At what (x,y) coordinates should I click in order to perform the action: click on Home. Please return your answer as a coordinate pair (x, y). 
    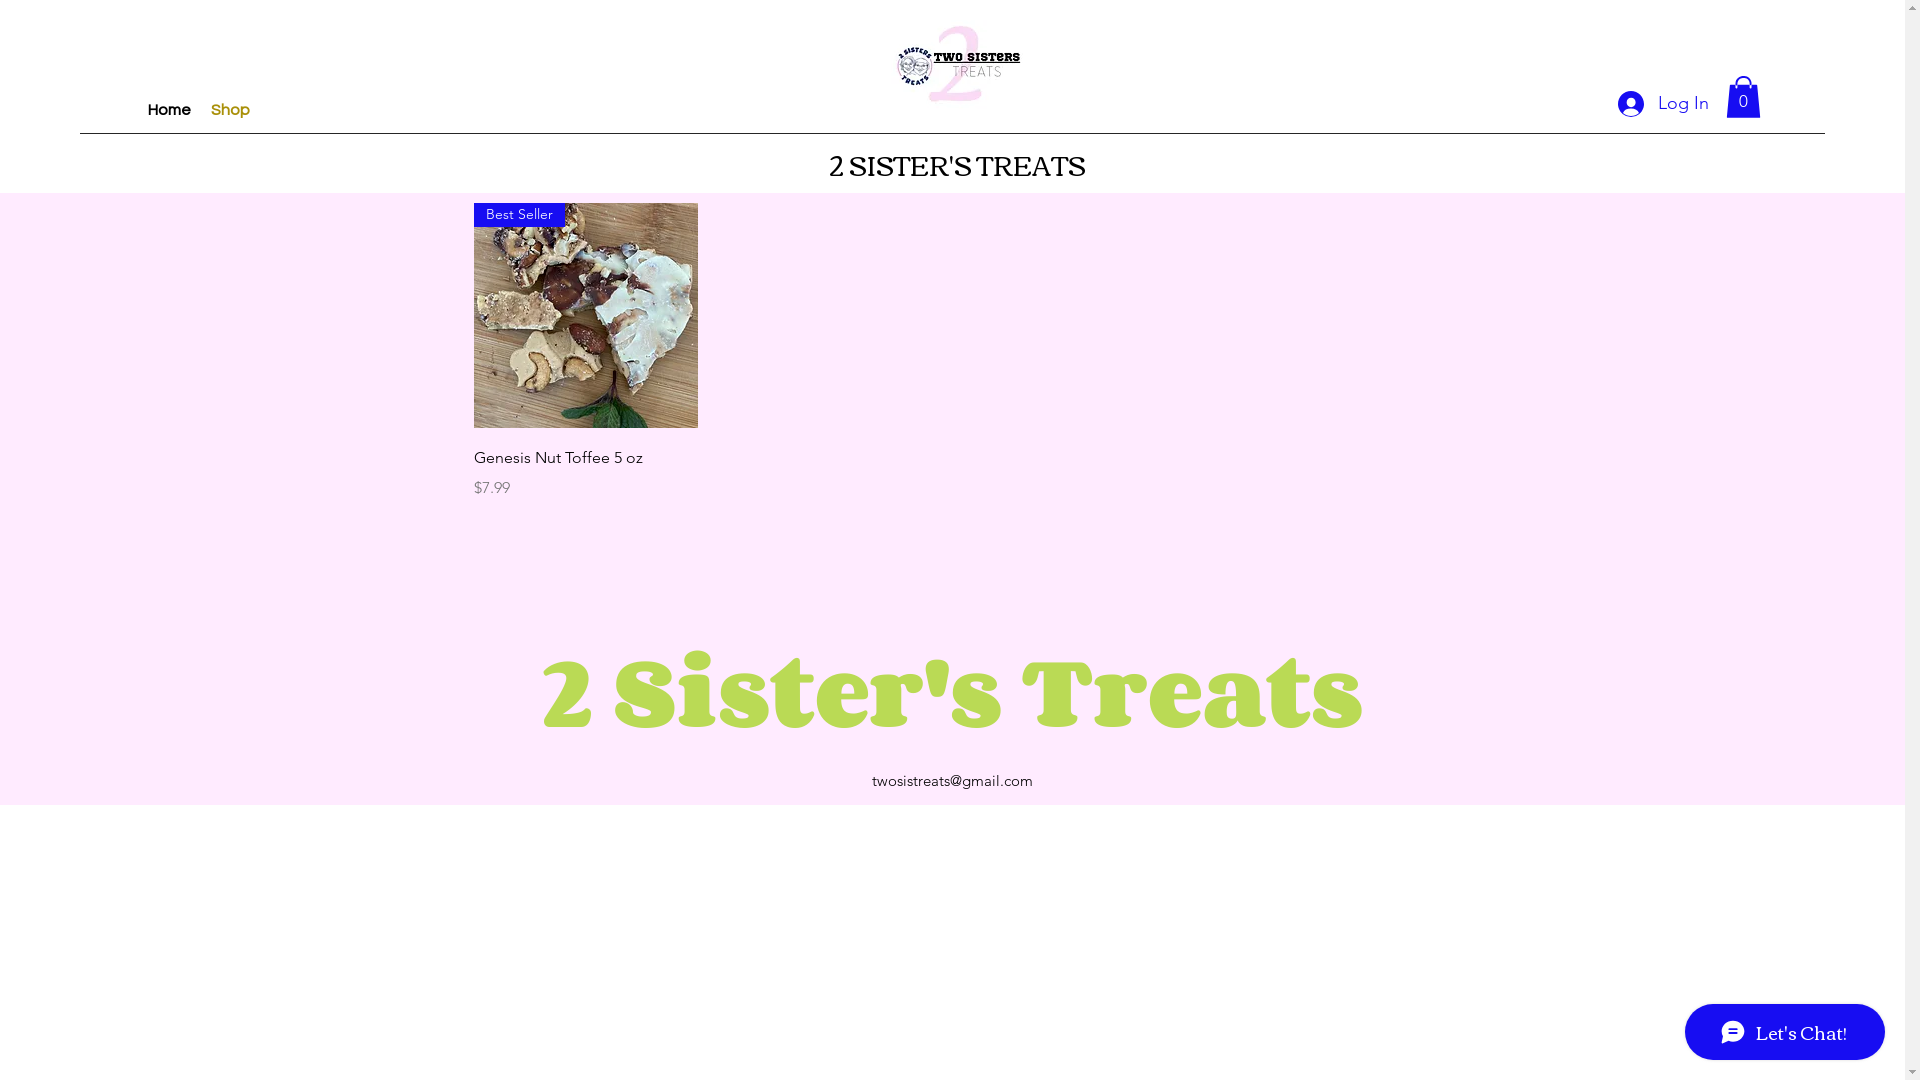
    Looking at the image, I should click on (170, 110).